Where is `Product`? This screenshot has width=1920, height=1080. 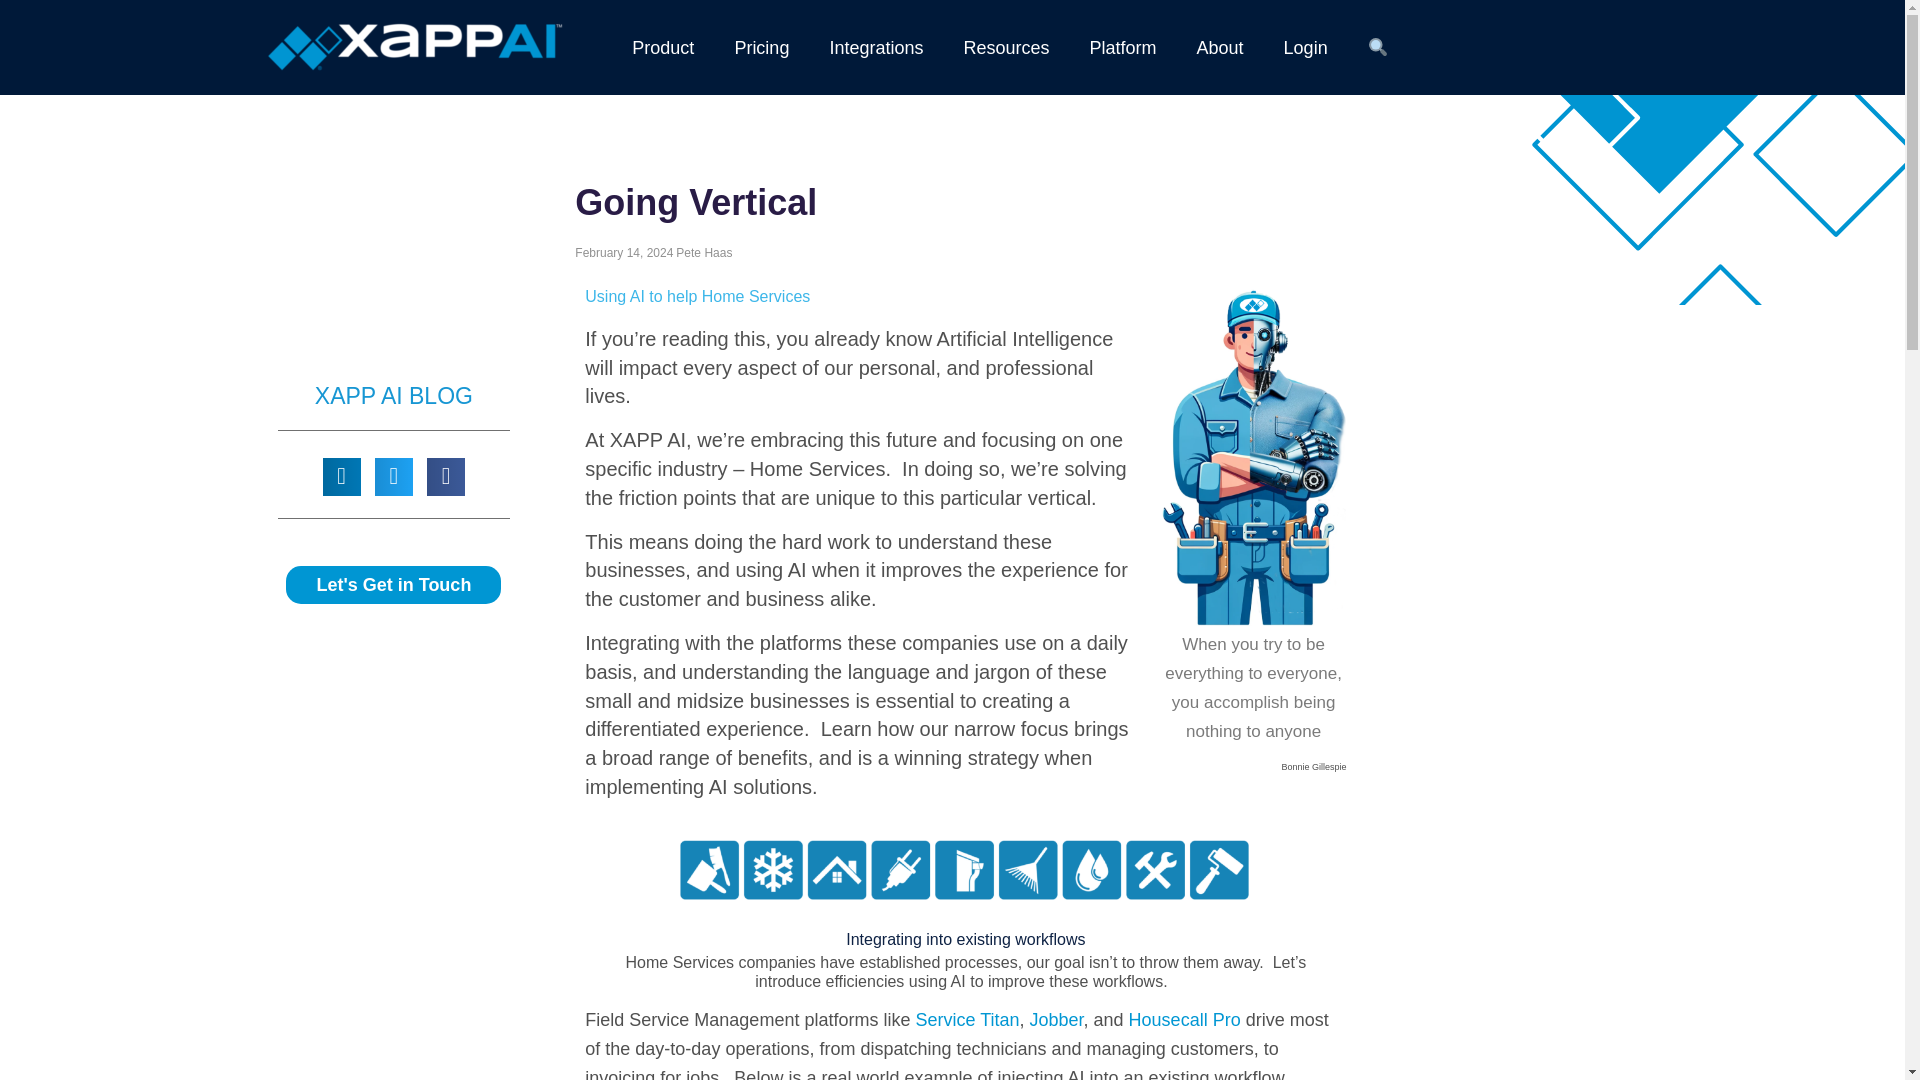
Product is located at coordinates (663, 46).